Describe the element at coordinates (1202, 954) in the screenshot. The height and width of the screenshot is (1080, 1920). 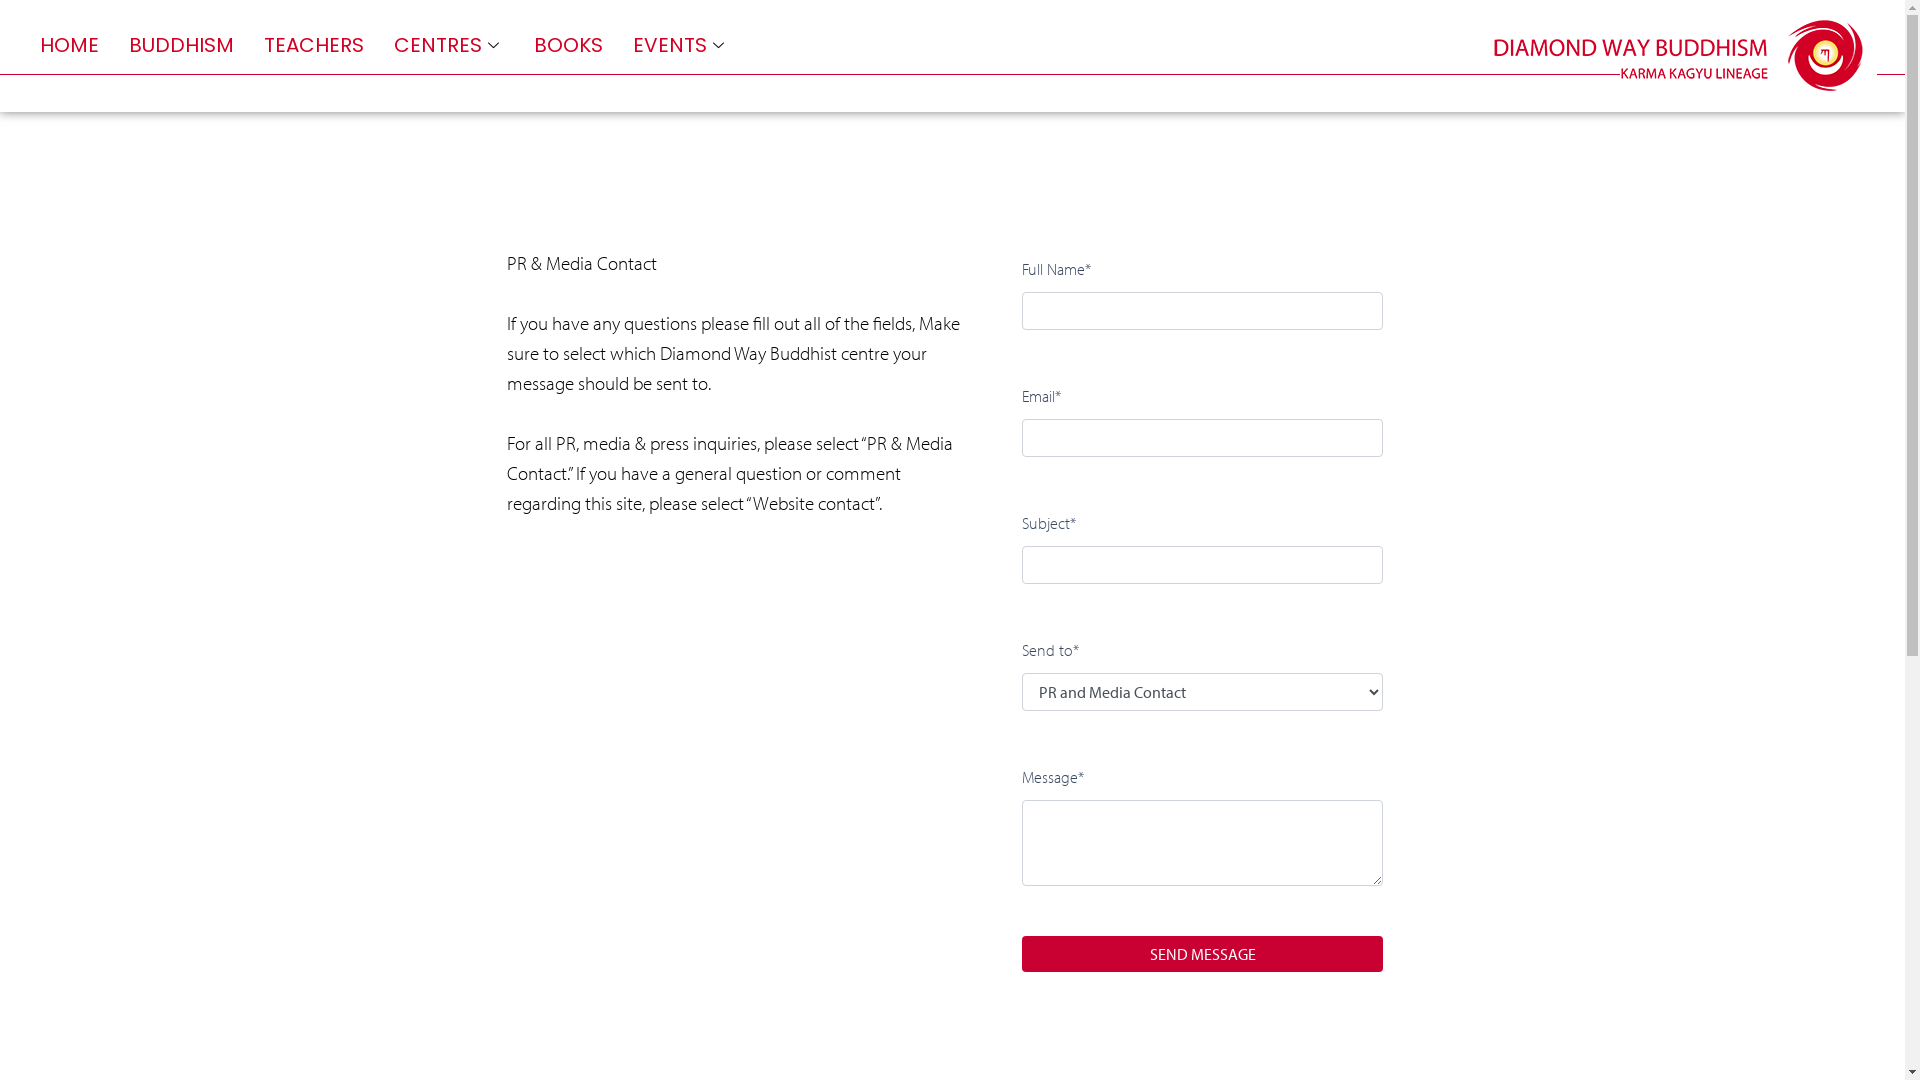
I see `Send Message` at that location.